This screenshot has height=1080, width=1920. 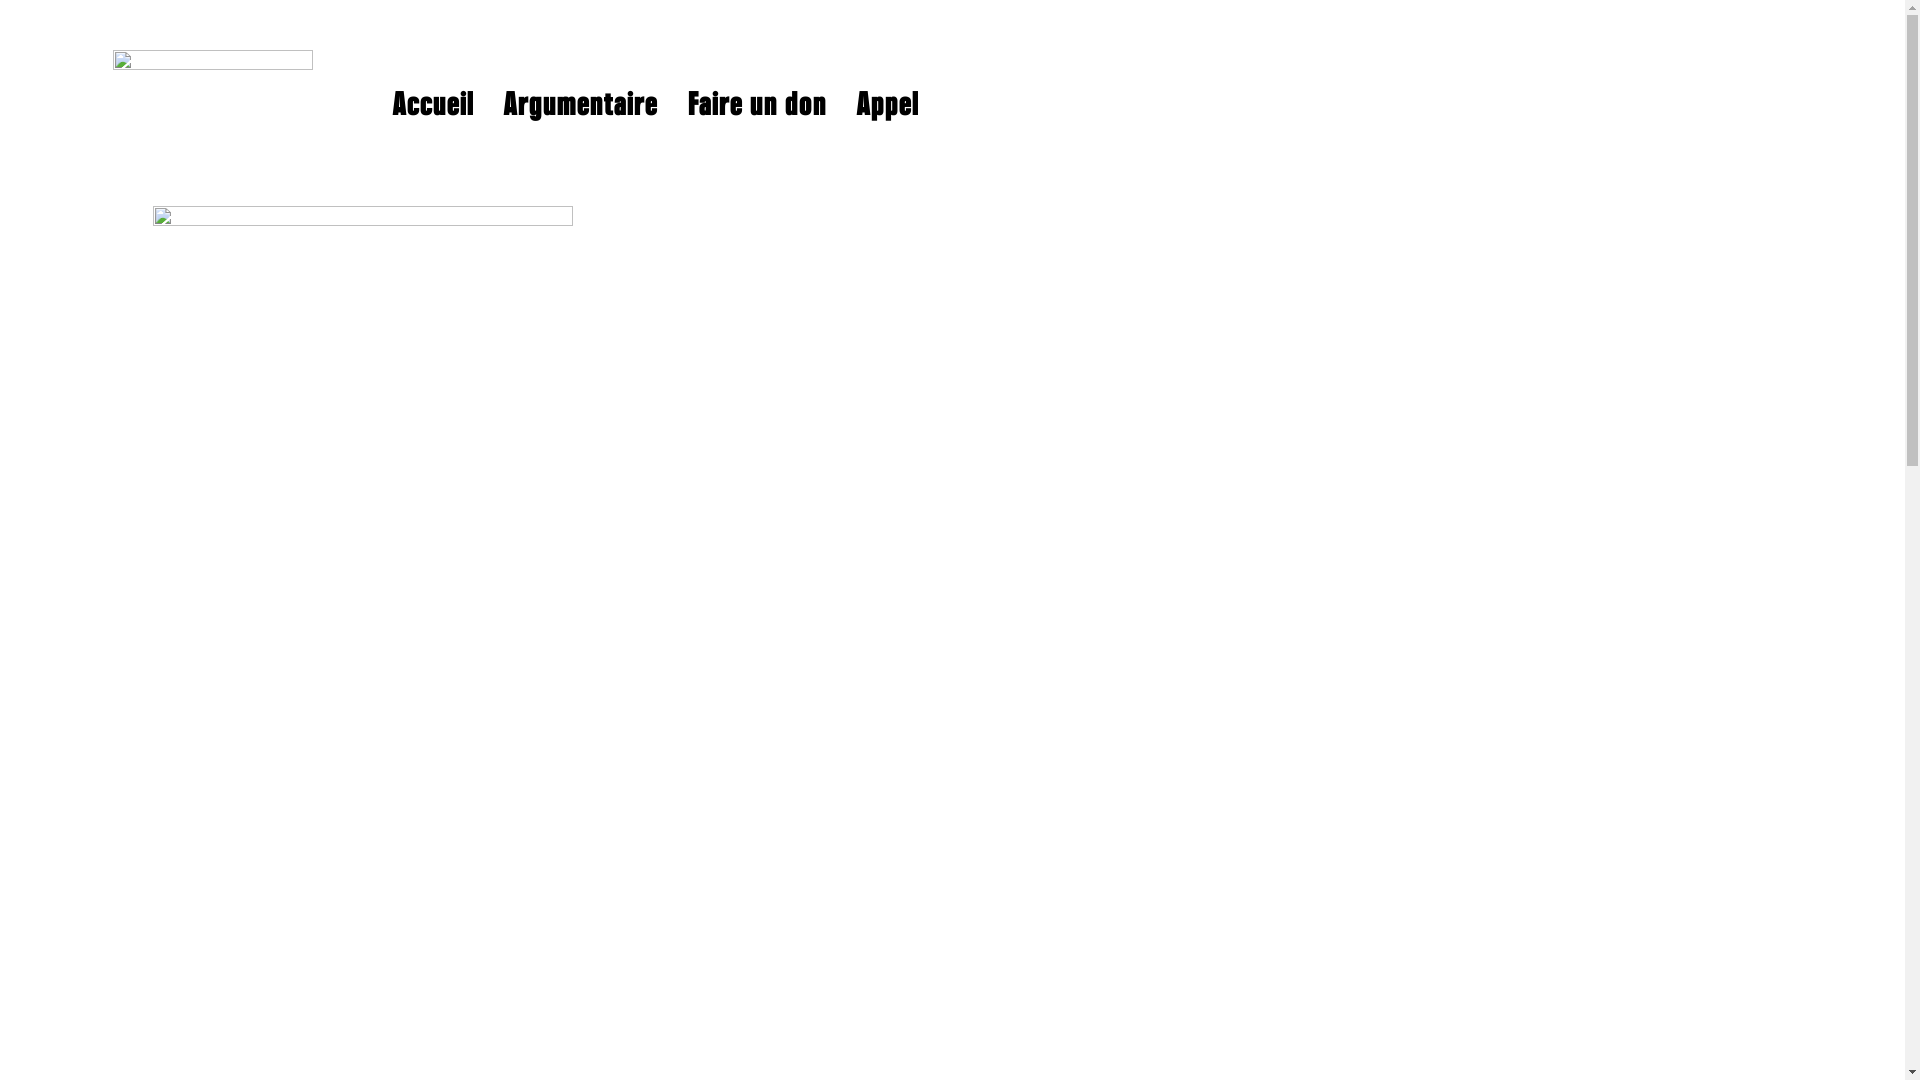 What do you see at coordinates (887, 105) in the screenshot?
I see `Appel` at bounding box center [887, 105].